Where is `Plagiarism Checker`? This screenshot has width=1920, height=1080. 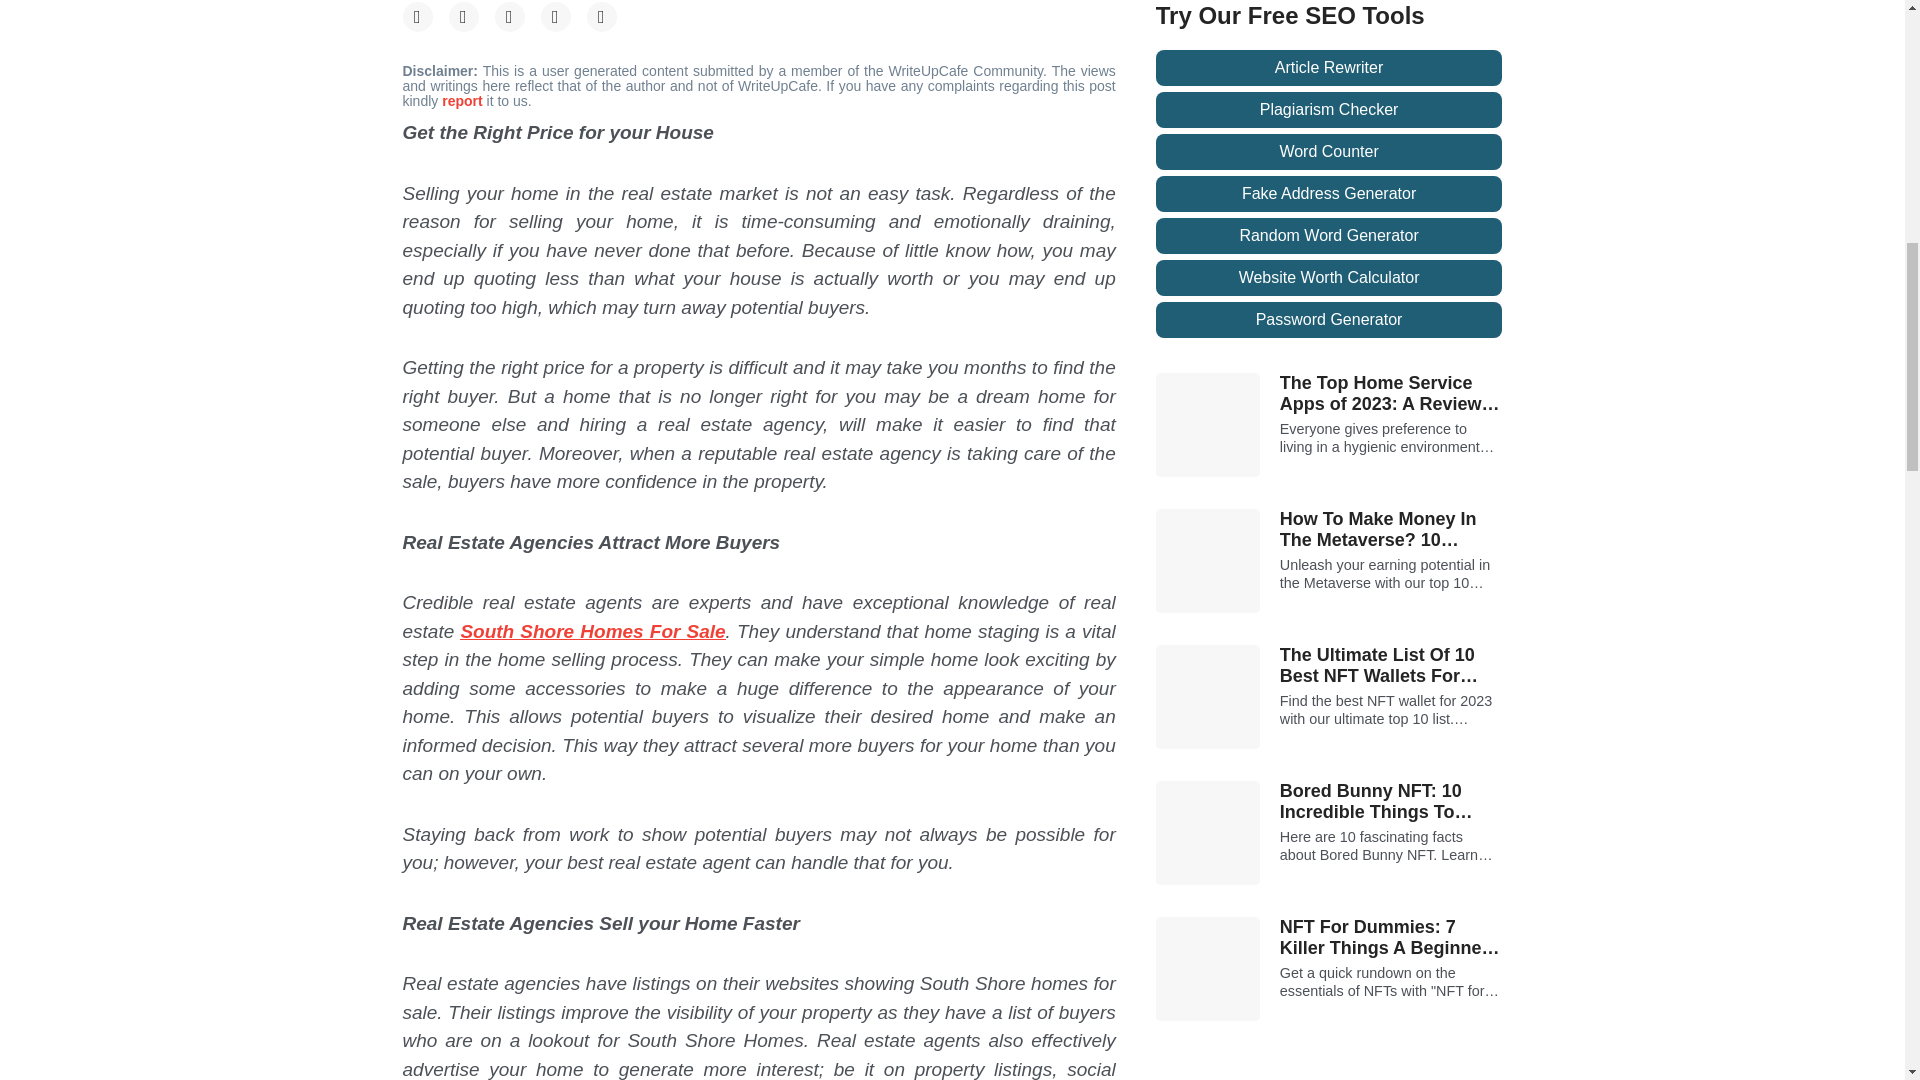 Plagiarism Checker is located at coordinates (1329, 110).